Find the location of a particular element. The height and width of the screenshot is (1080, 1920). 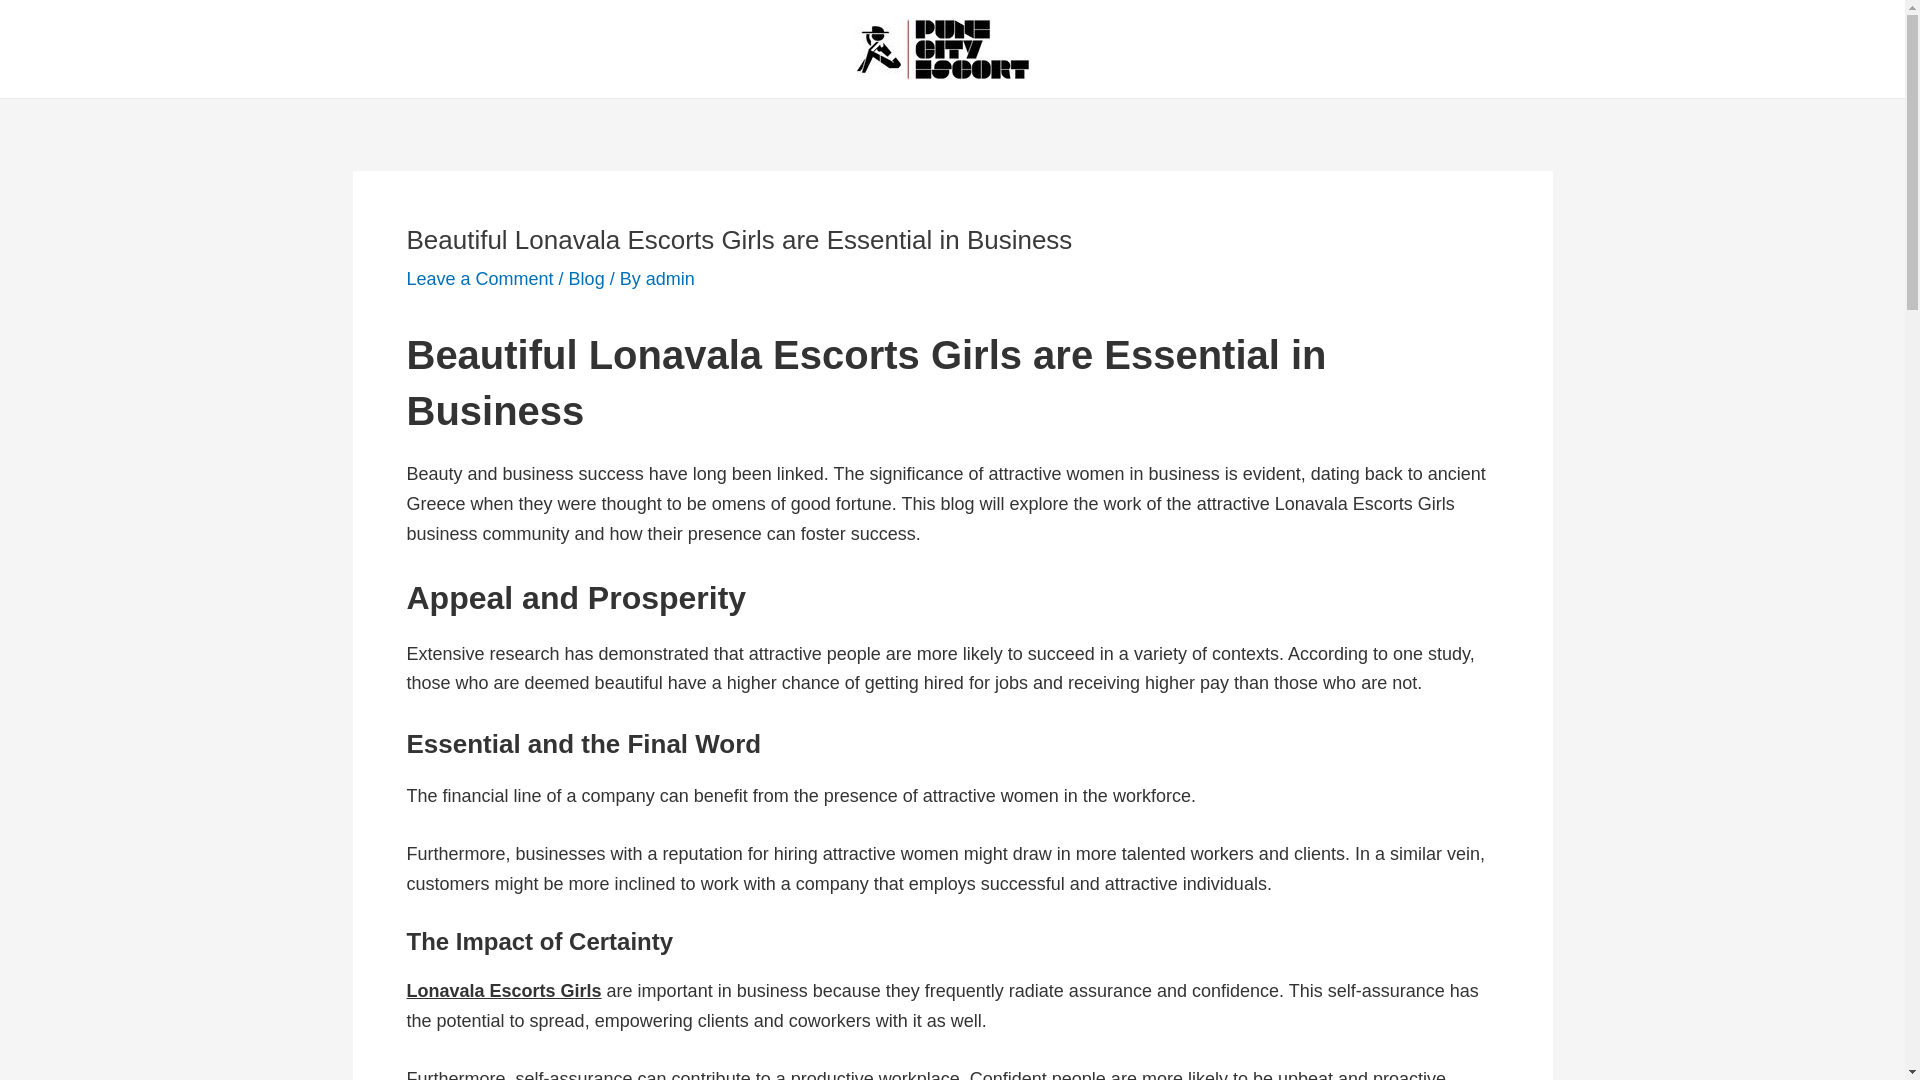

View all posts by admin is located at coordinates (670, 278).